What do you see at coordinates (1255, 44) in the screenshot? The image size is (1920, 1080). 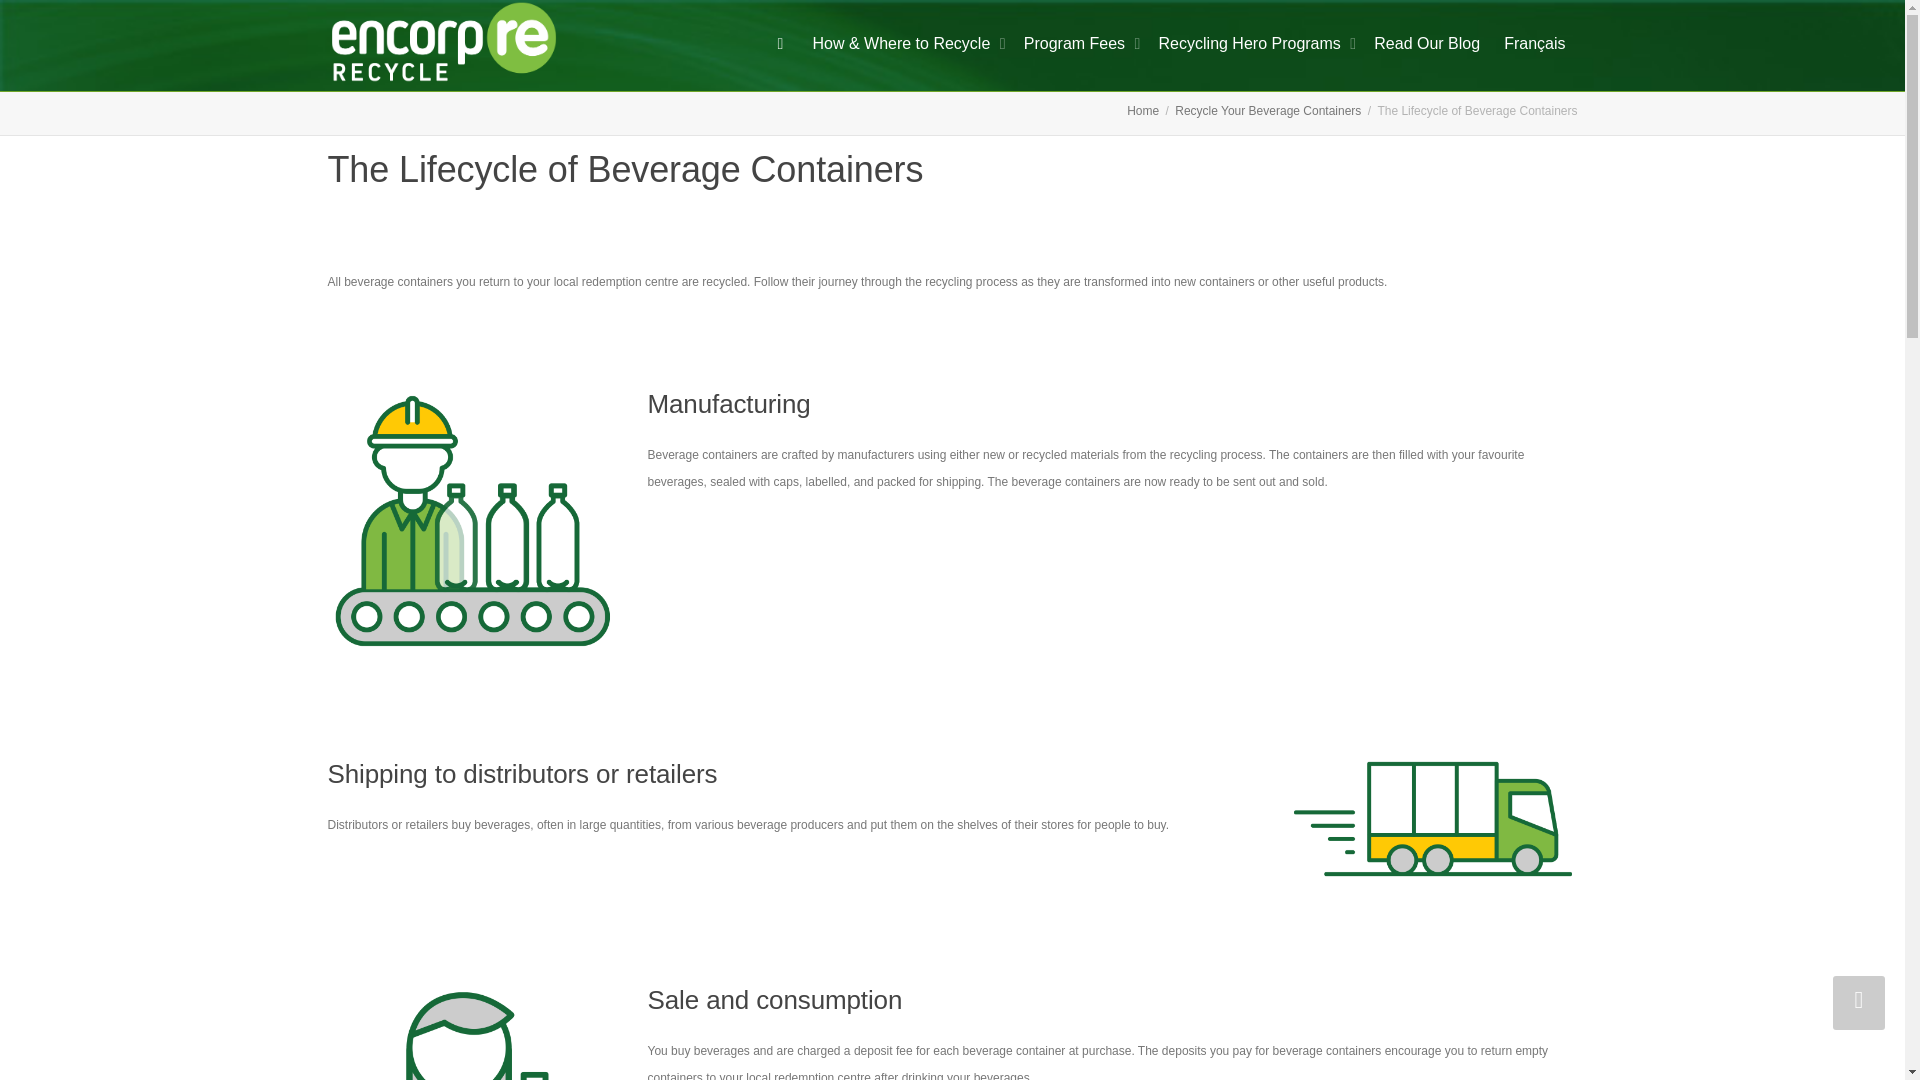 I see `Recycling Hero Programs` at bounding box center [1255, 44].